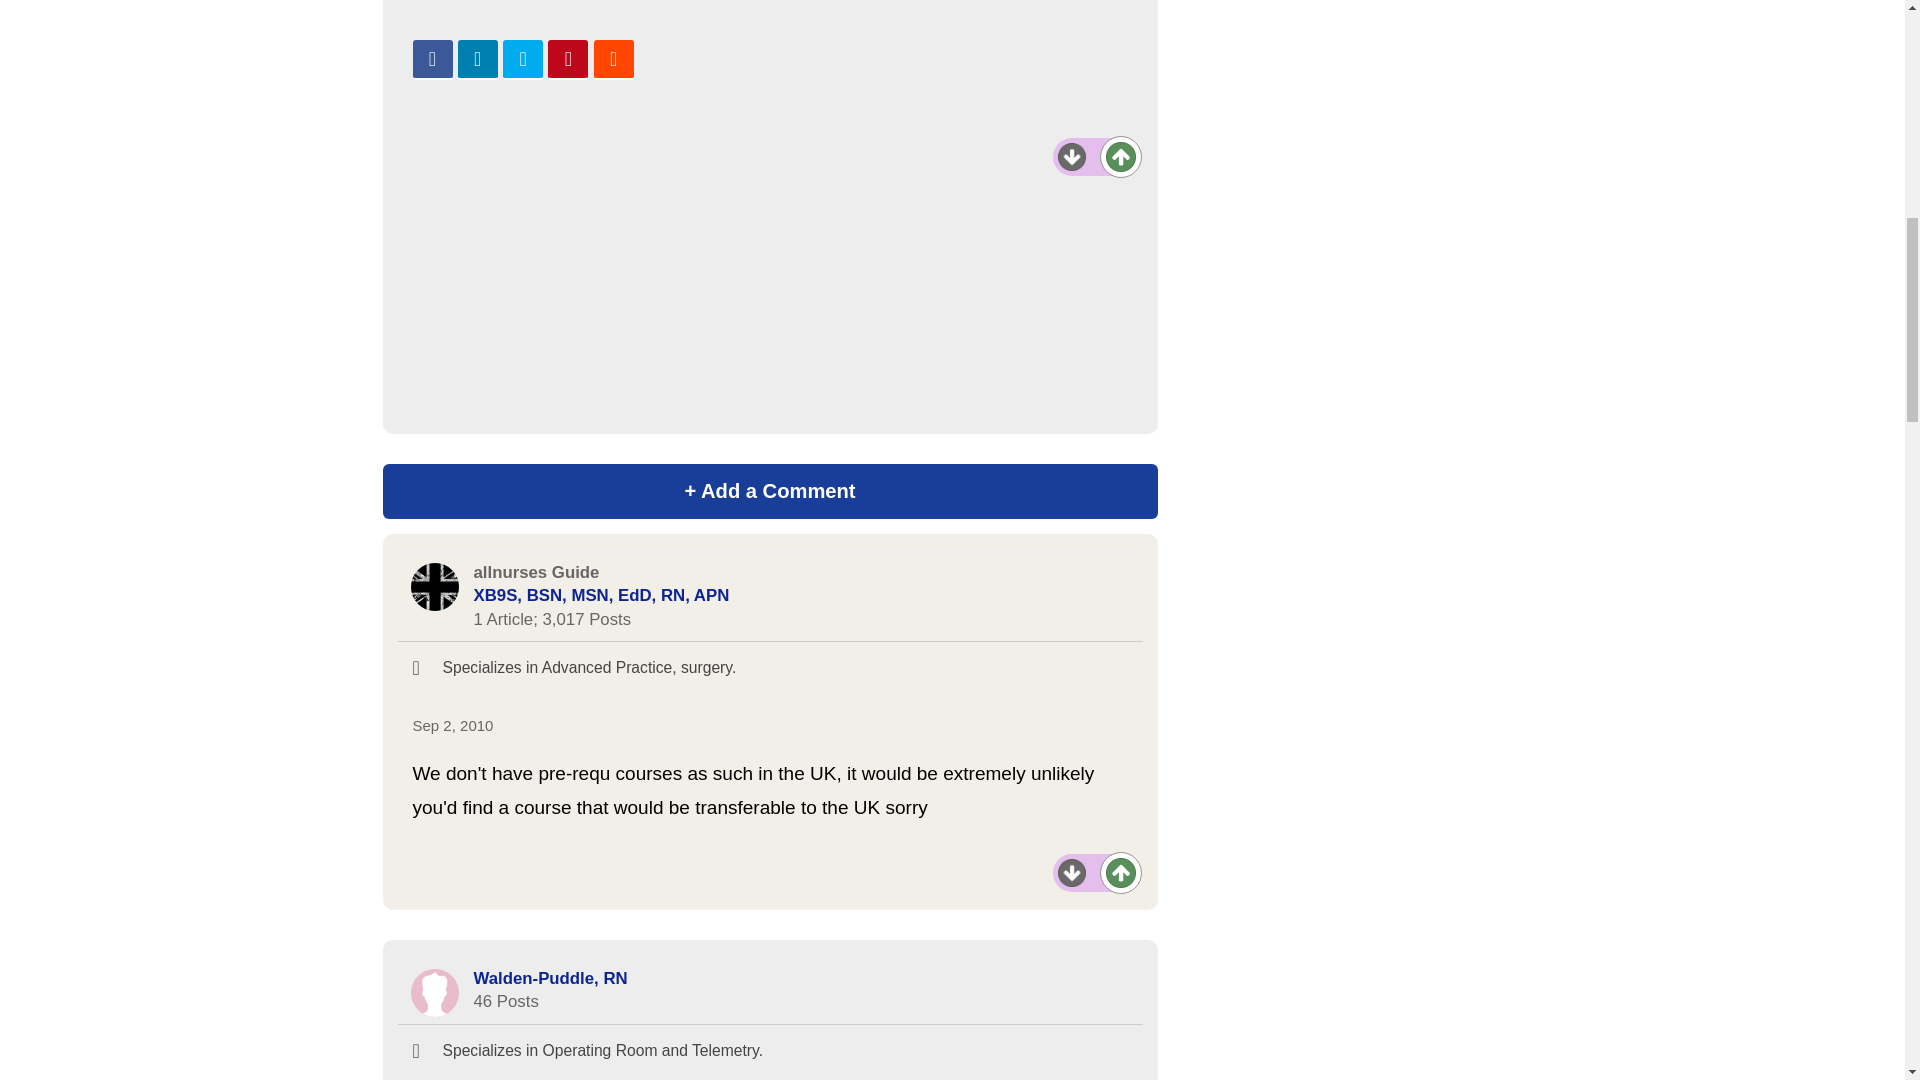  Describe the element at coordinates (1120, 156) in the screenshot. I see `Up Vote` at that location.